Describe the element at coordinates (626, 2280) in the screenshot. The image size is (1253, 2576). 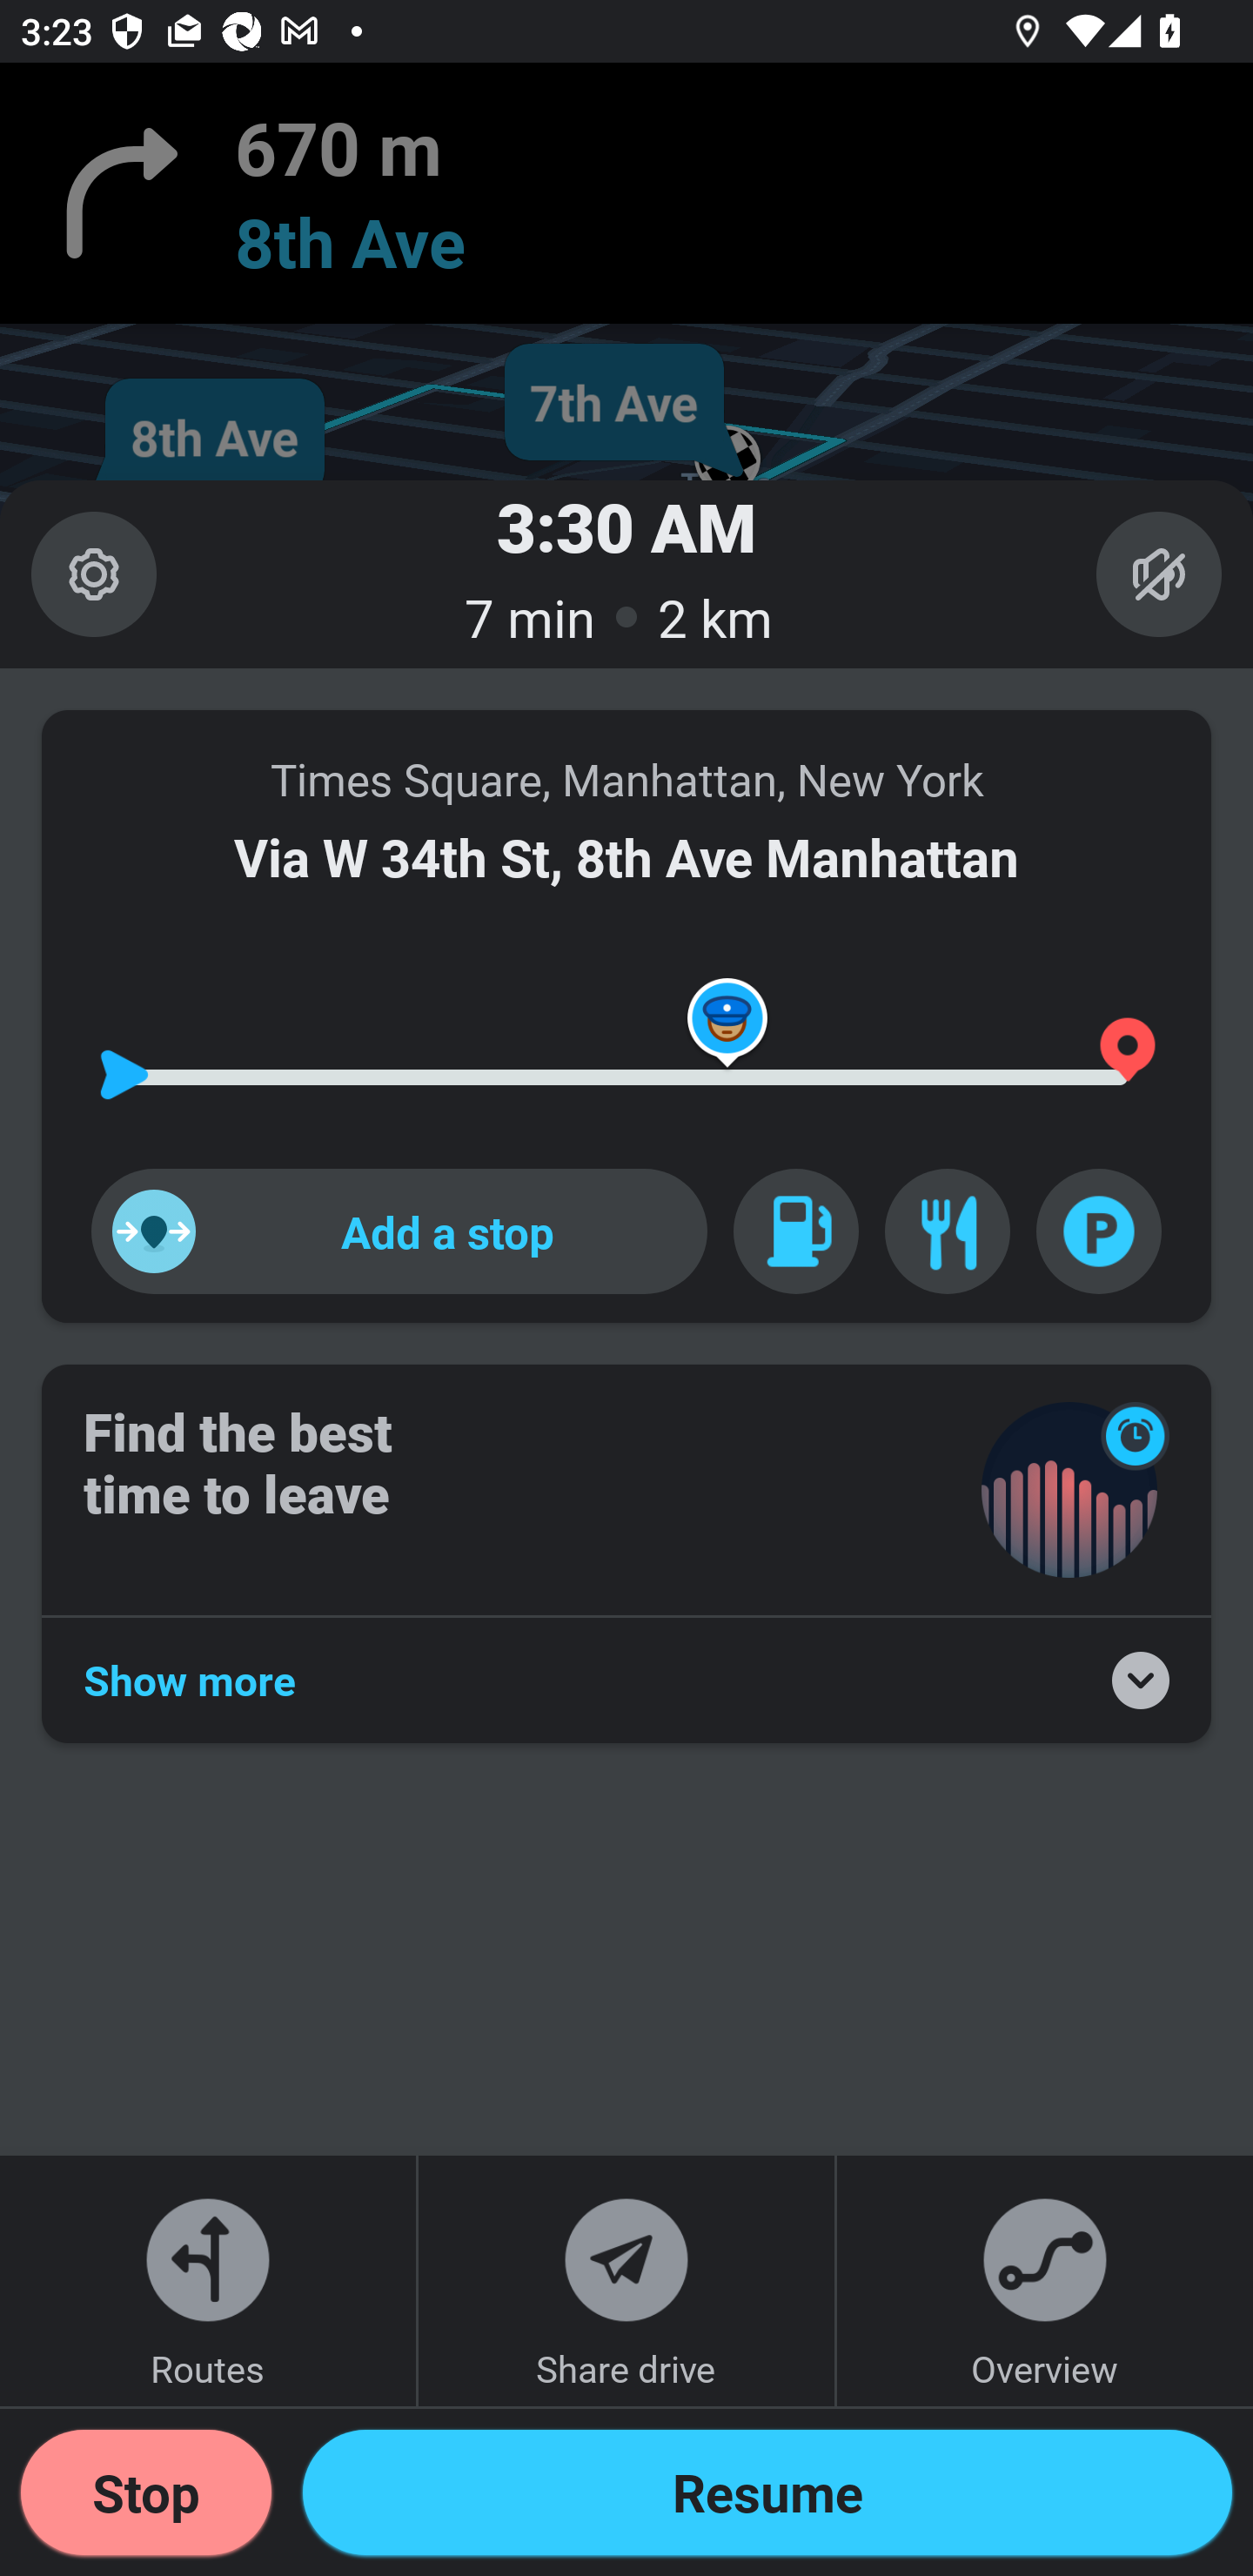
I see `Share drive` at that location.